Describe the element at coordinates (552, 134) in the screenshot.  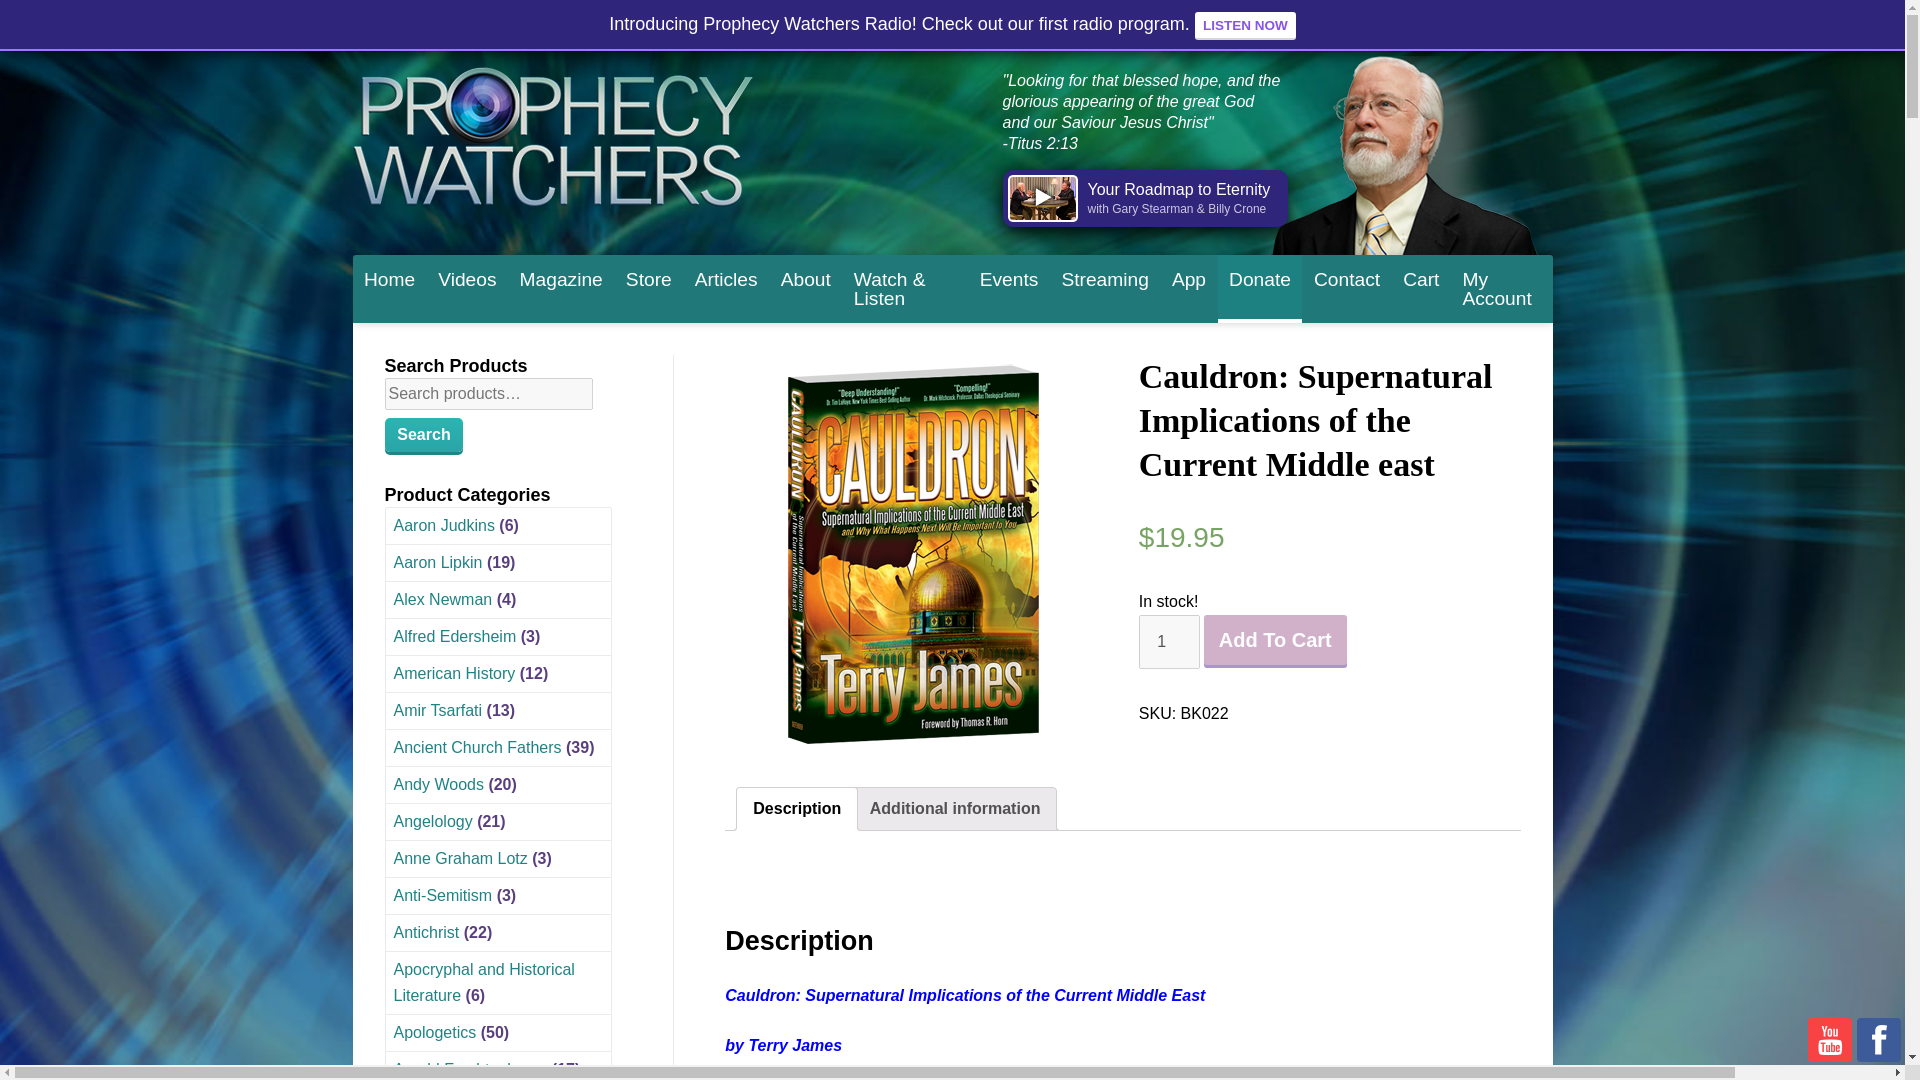
I see `The Prophecy Watchers` at that location.